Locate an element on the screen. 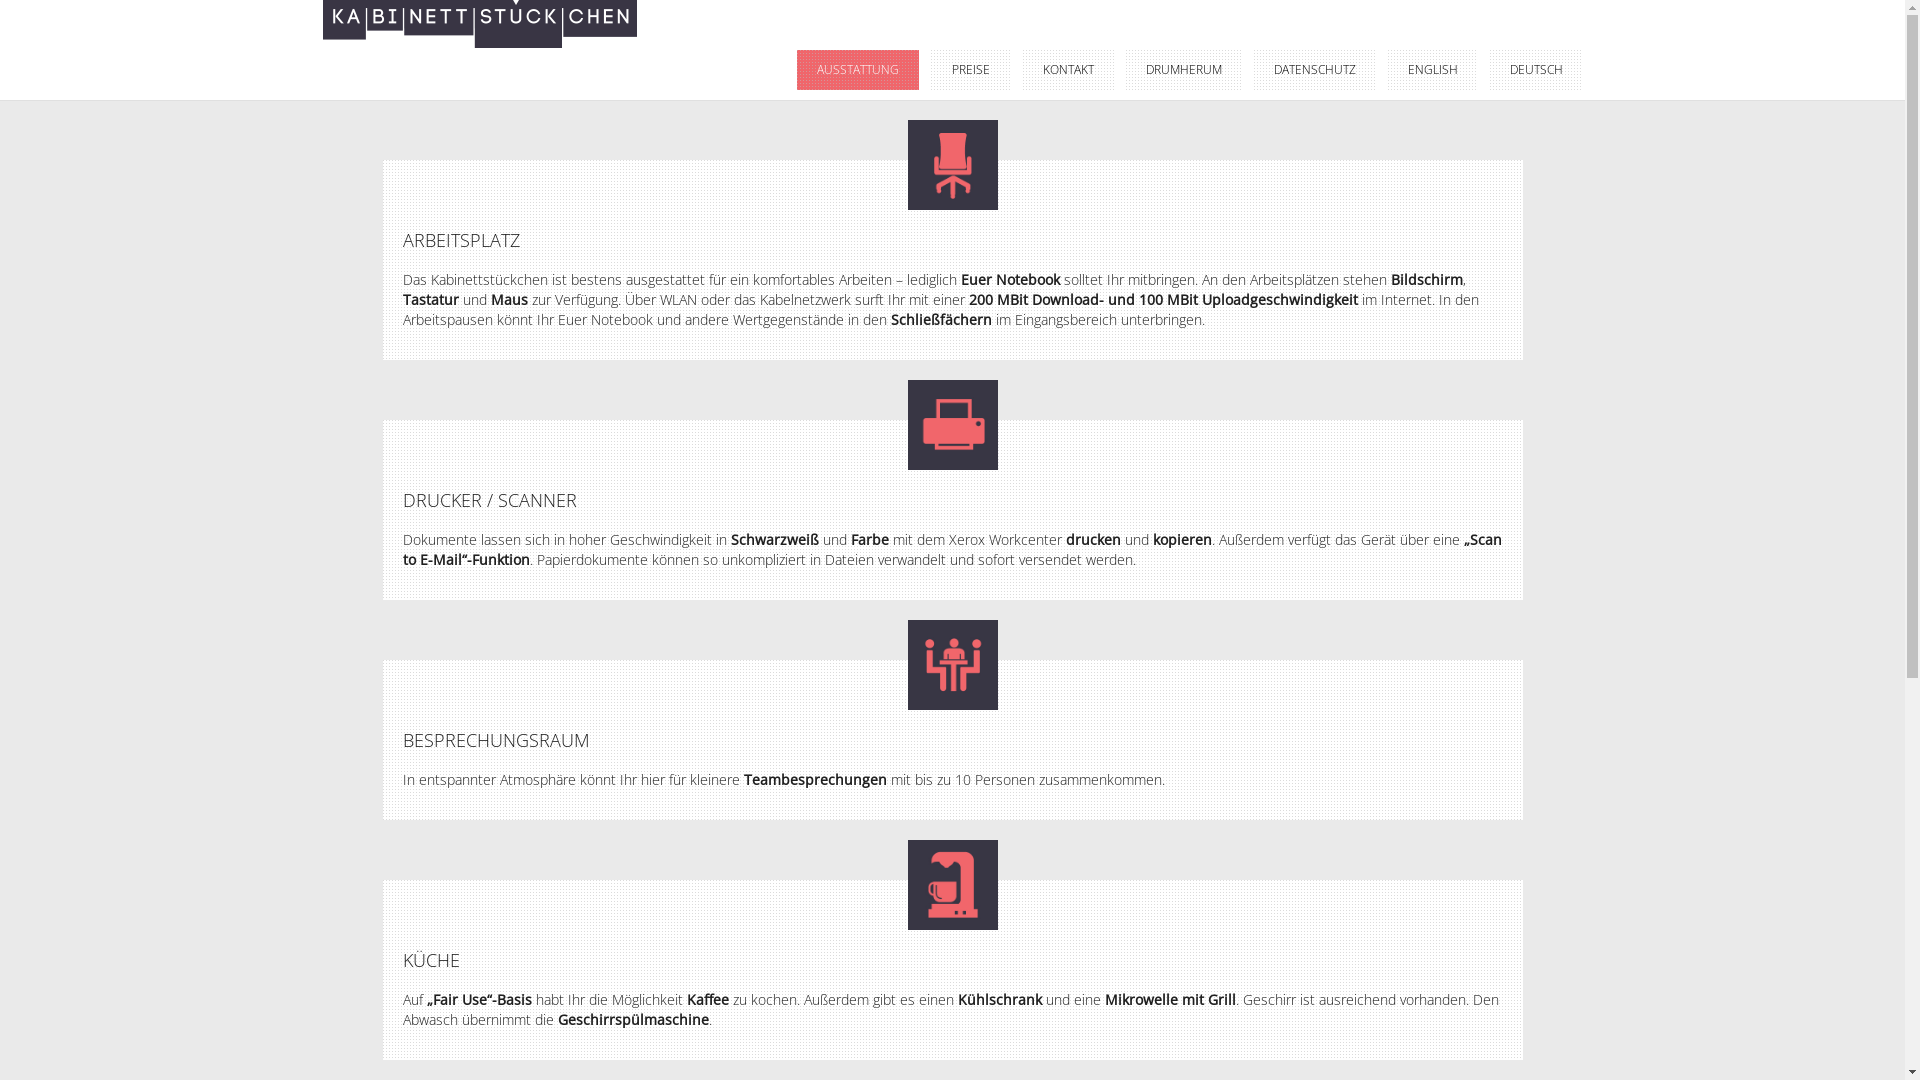 This screenshot has height=1080, width=1920. DATENSCHUTZ is located at coordinates (1315, 70).